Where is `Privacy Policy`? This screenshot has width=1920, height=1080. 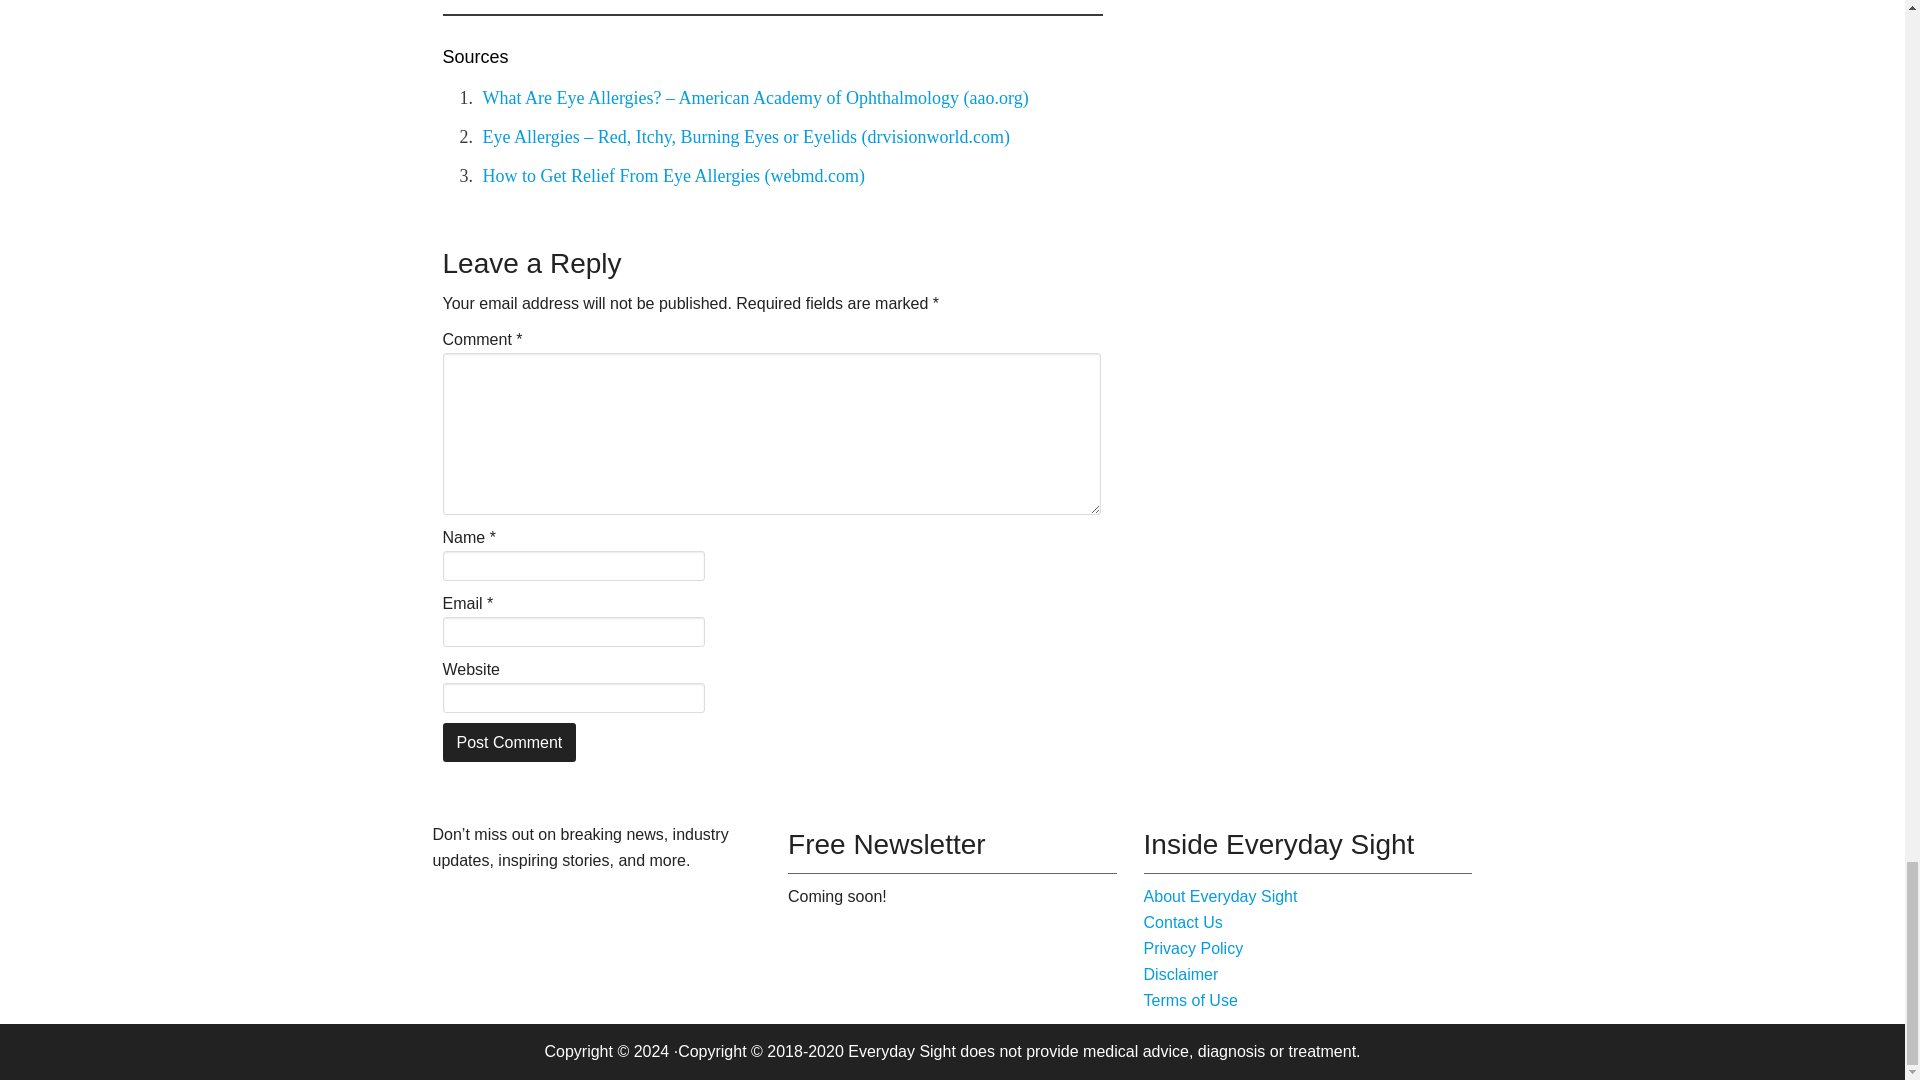 Privacy Policy is located at coordinates (1194, 948).